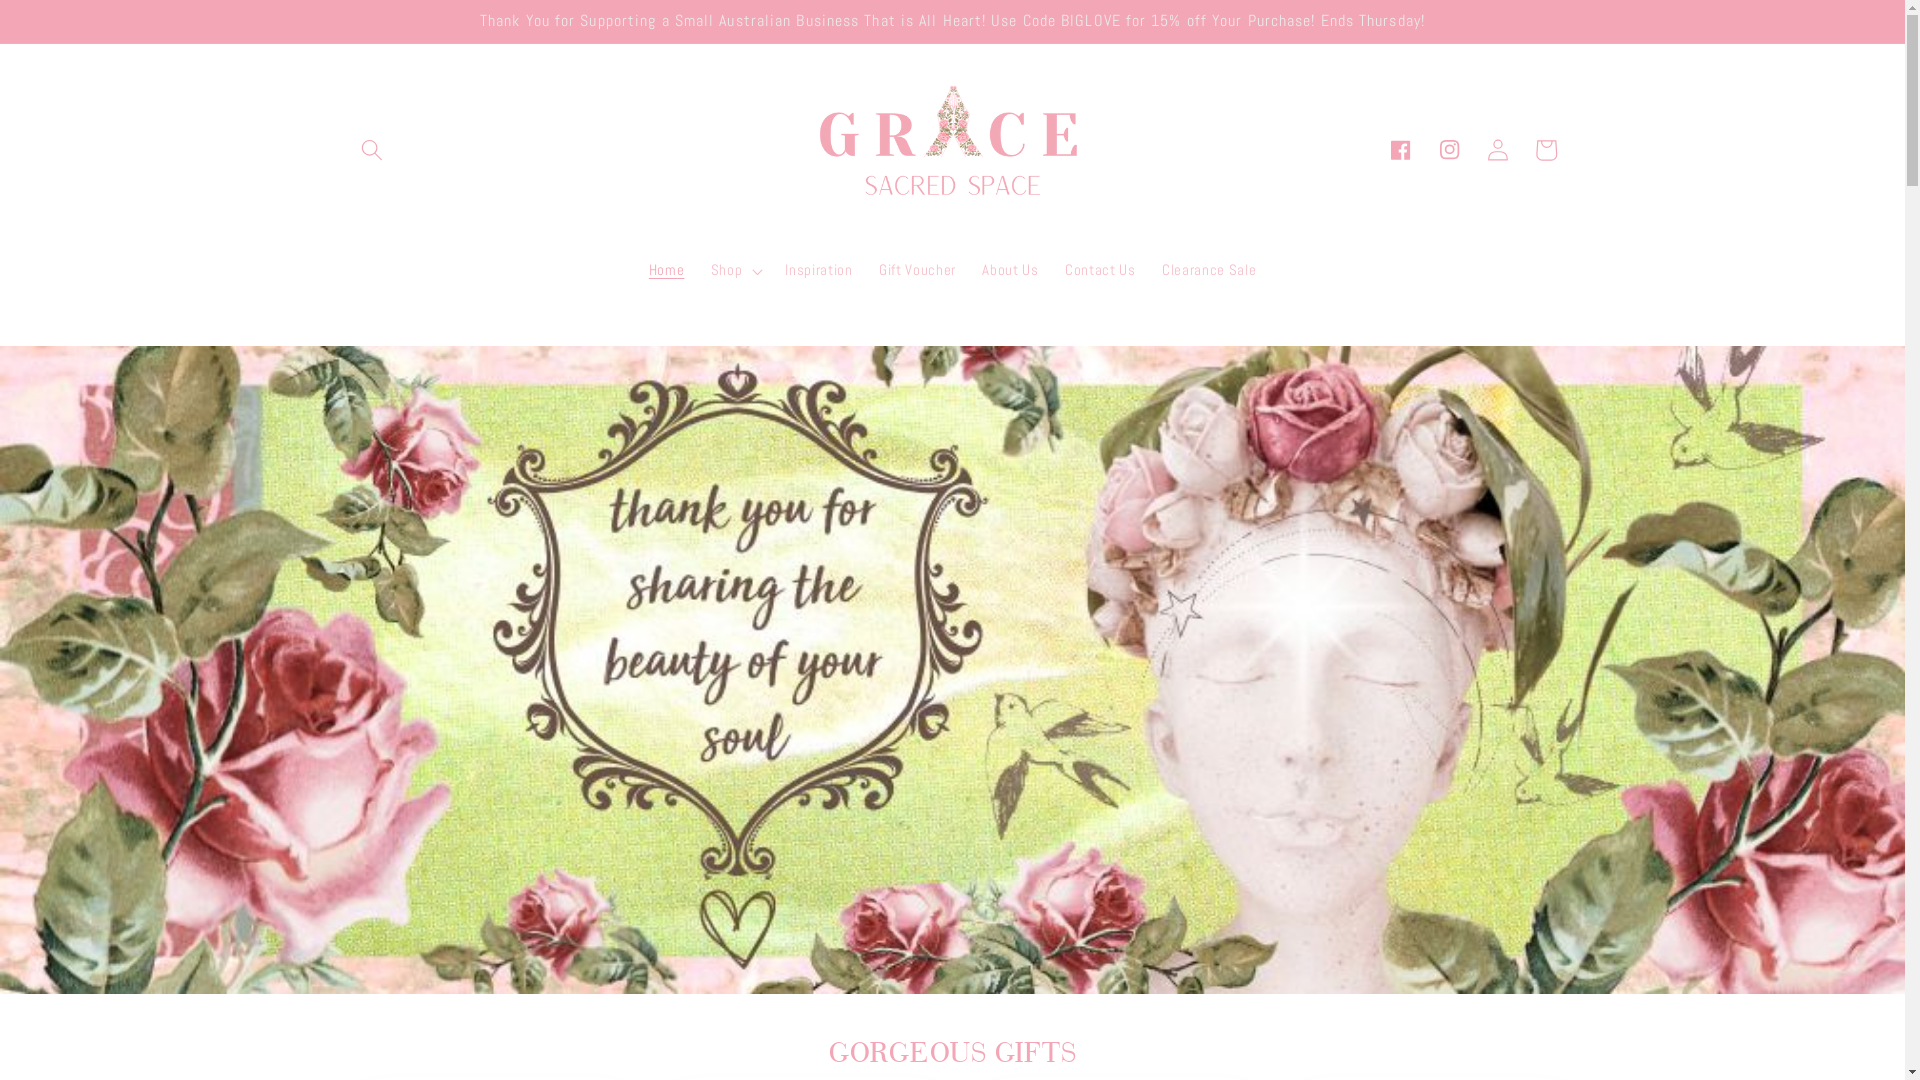 This screenshot has height=1080, width=1920. Describe the element at coordinates (1546, 150) in the screenshot. I see `Cart` at that location.